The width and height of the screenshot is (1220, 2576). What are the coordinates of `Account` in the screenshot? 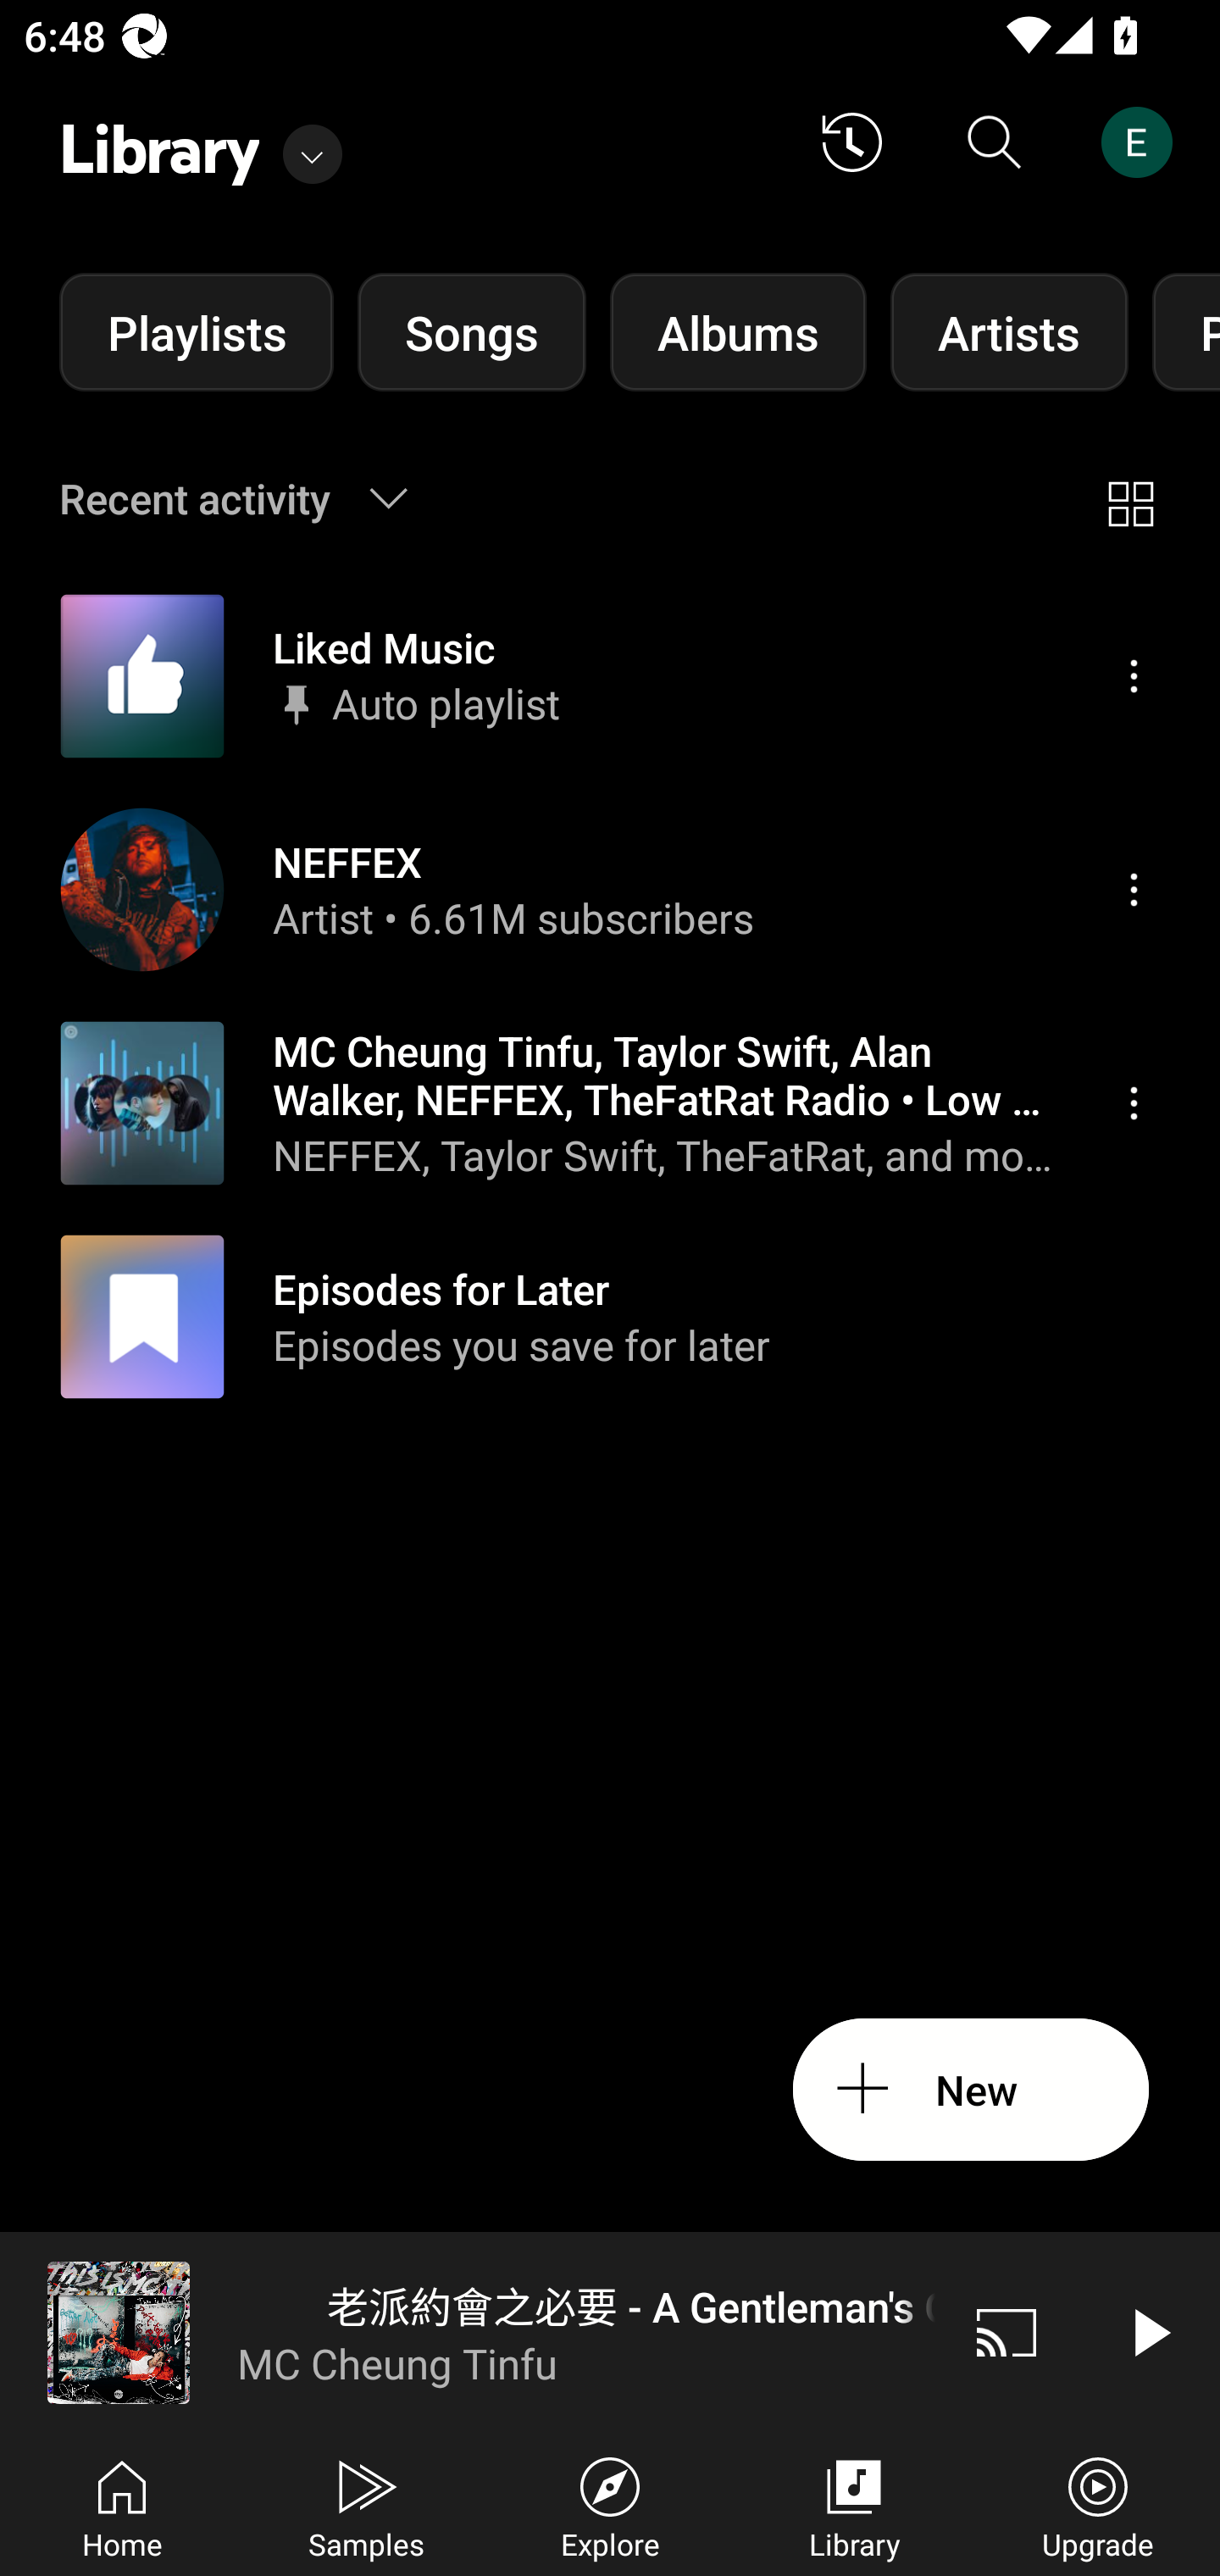 It's located at (1143, 142).